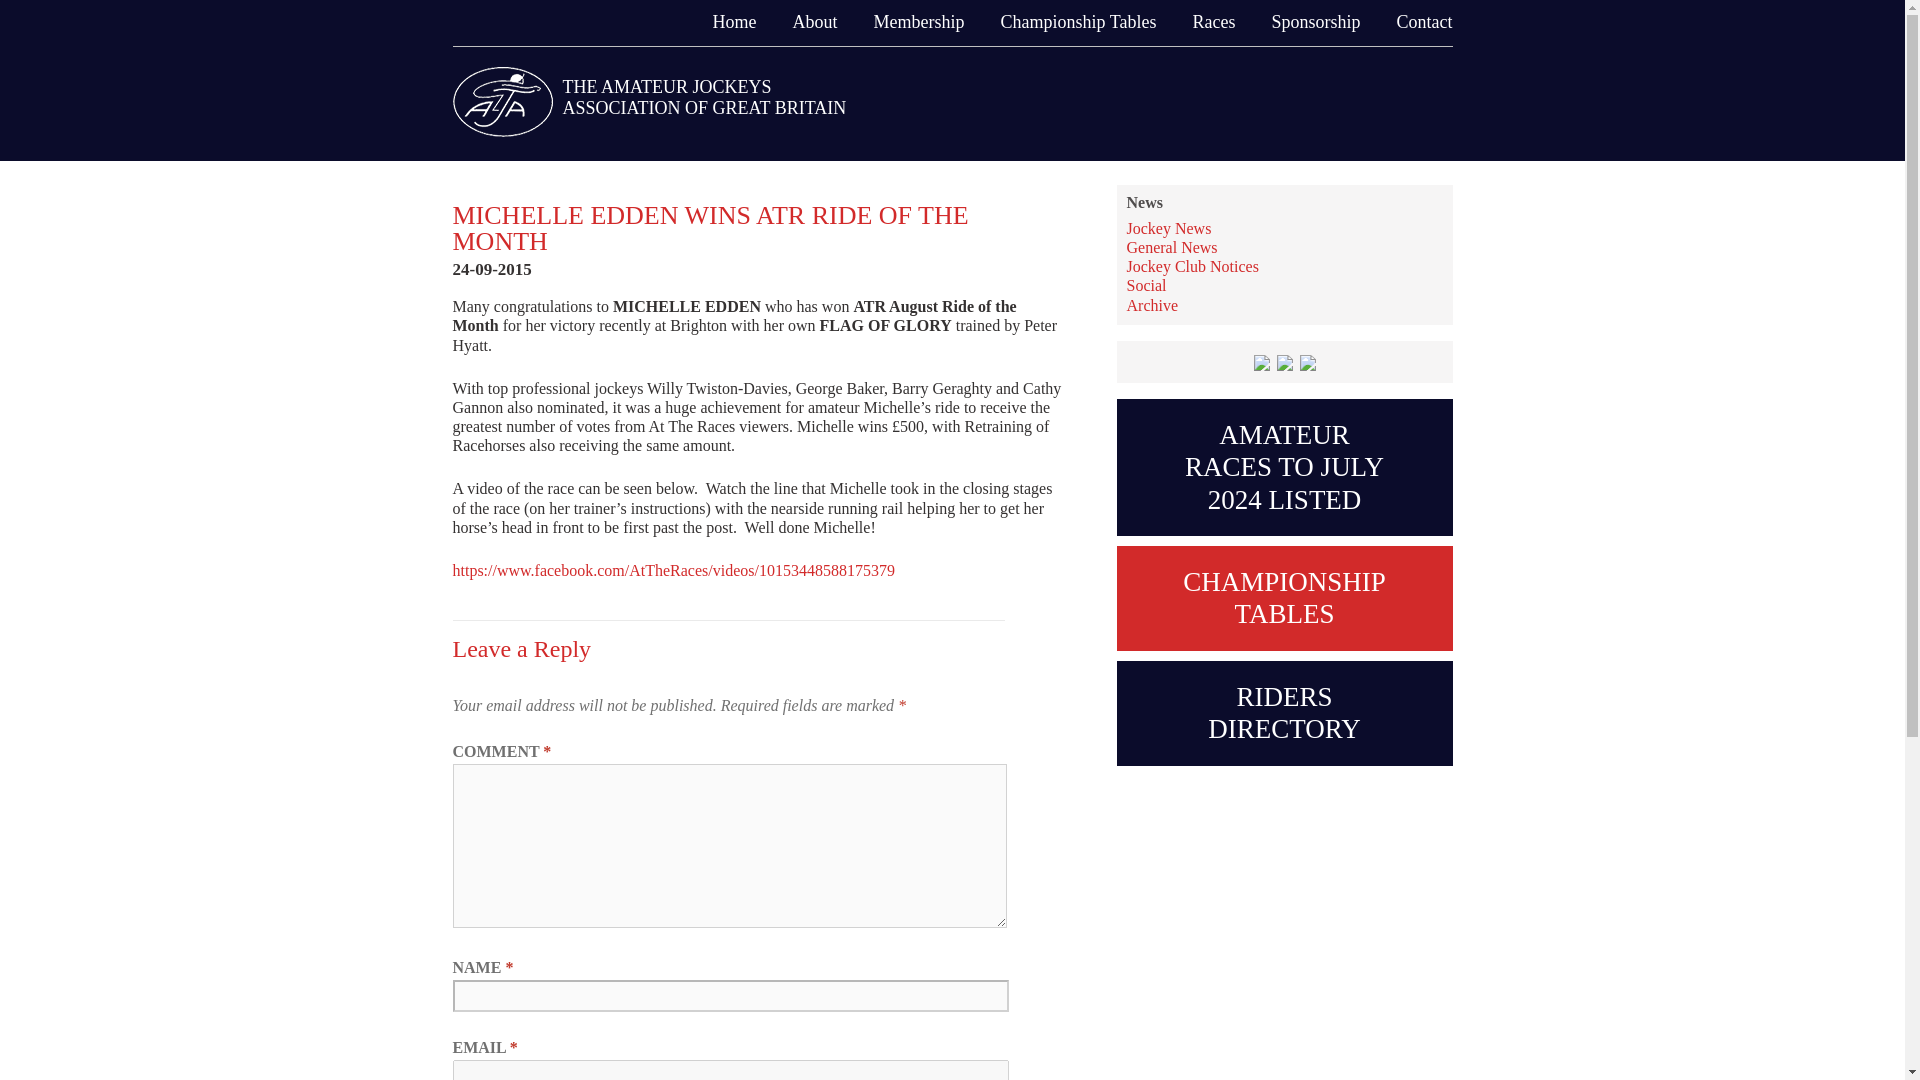 This screenshot has width=1920, height=1080. Describe the element at coordinates (1283, 598) in the screenshot. I see `CHAMPIONSHIP TABLES` at that location.